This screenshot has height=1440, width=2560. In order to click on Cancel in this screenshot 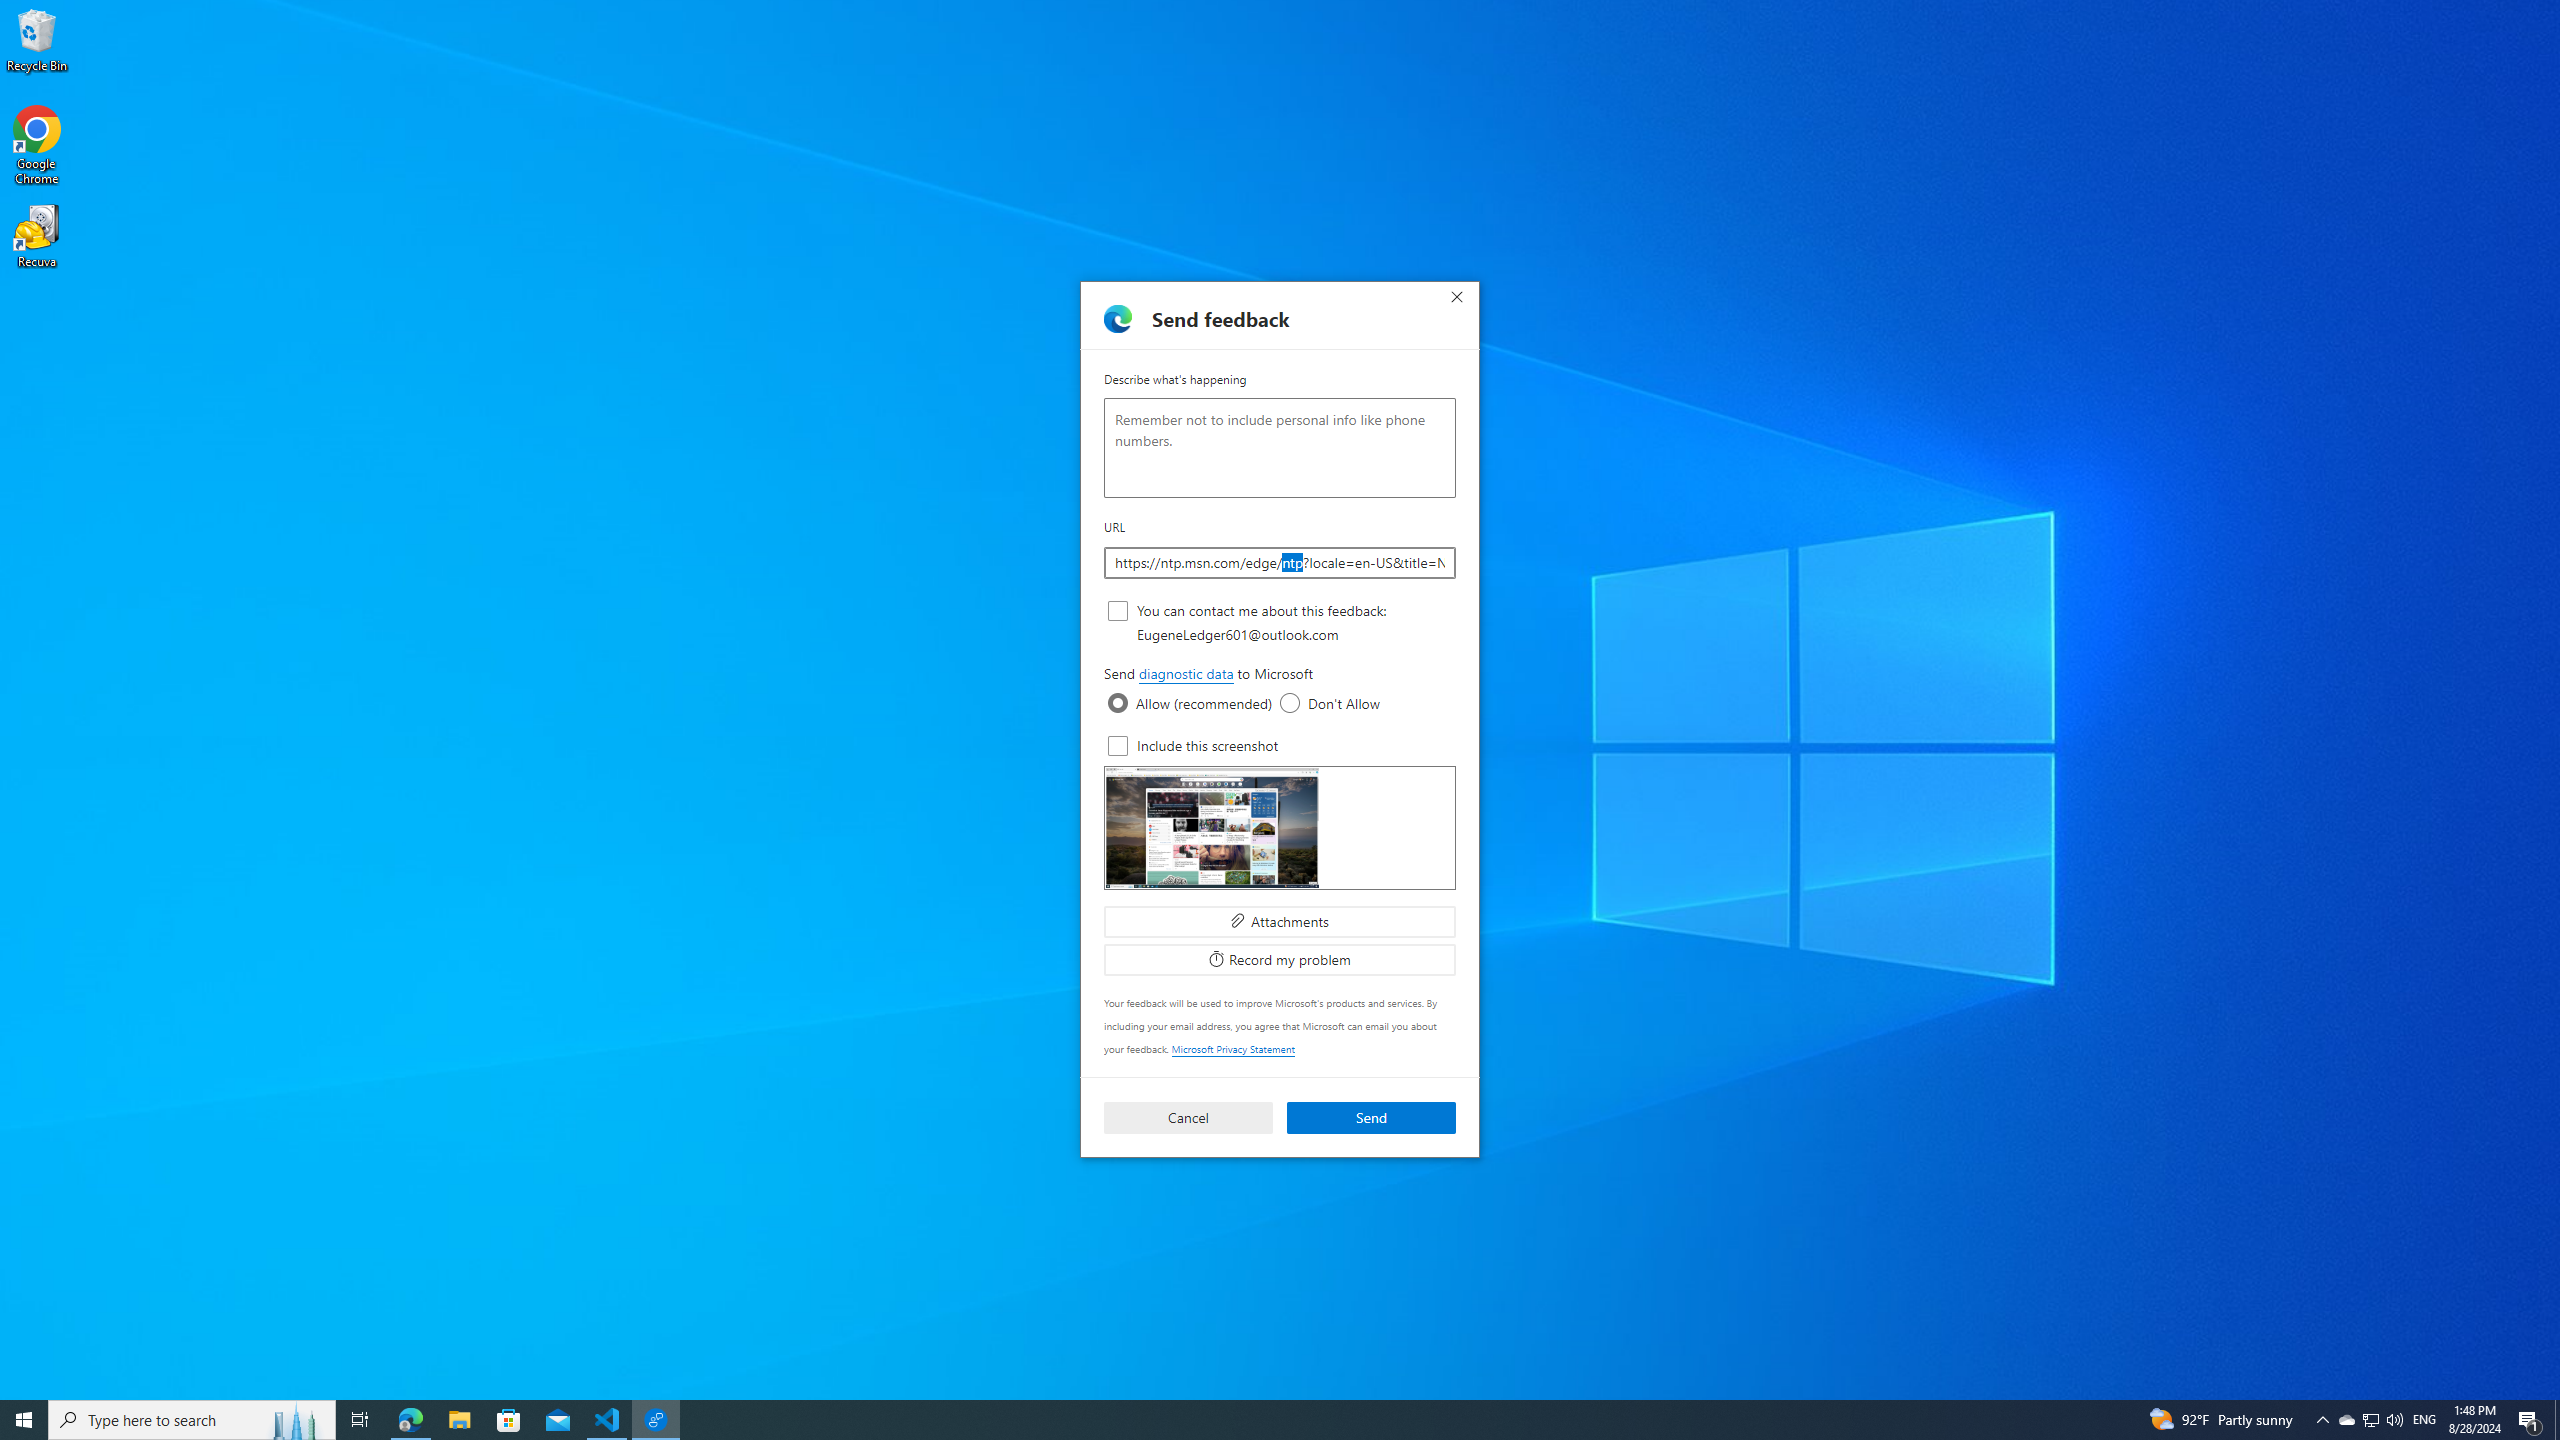, I will do `click(1188, 1118)`.